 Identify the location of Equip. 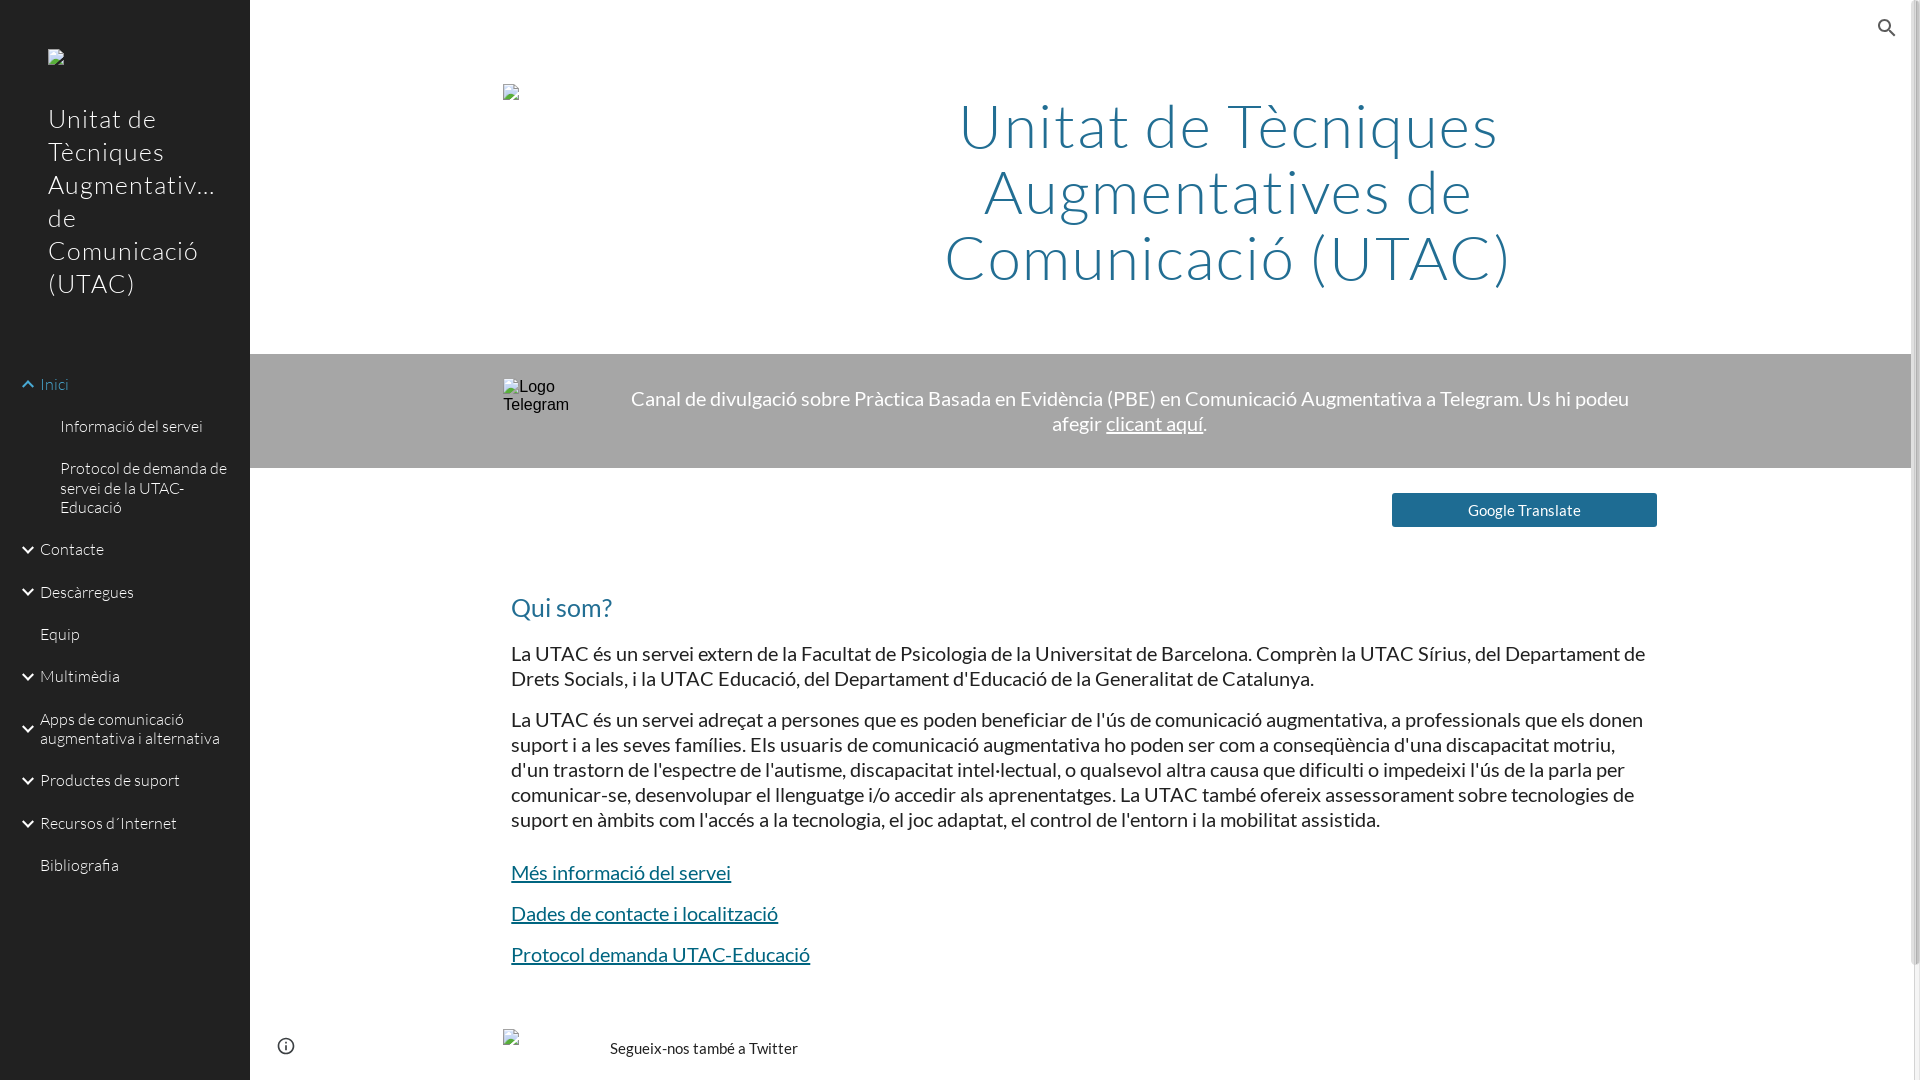
(137, 635).